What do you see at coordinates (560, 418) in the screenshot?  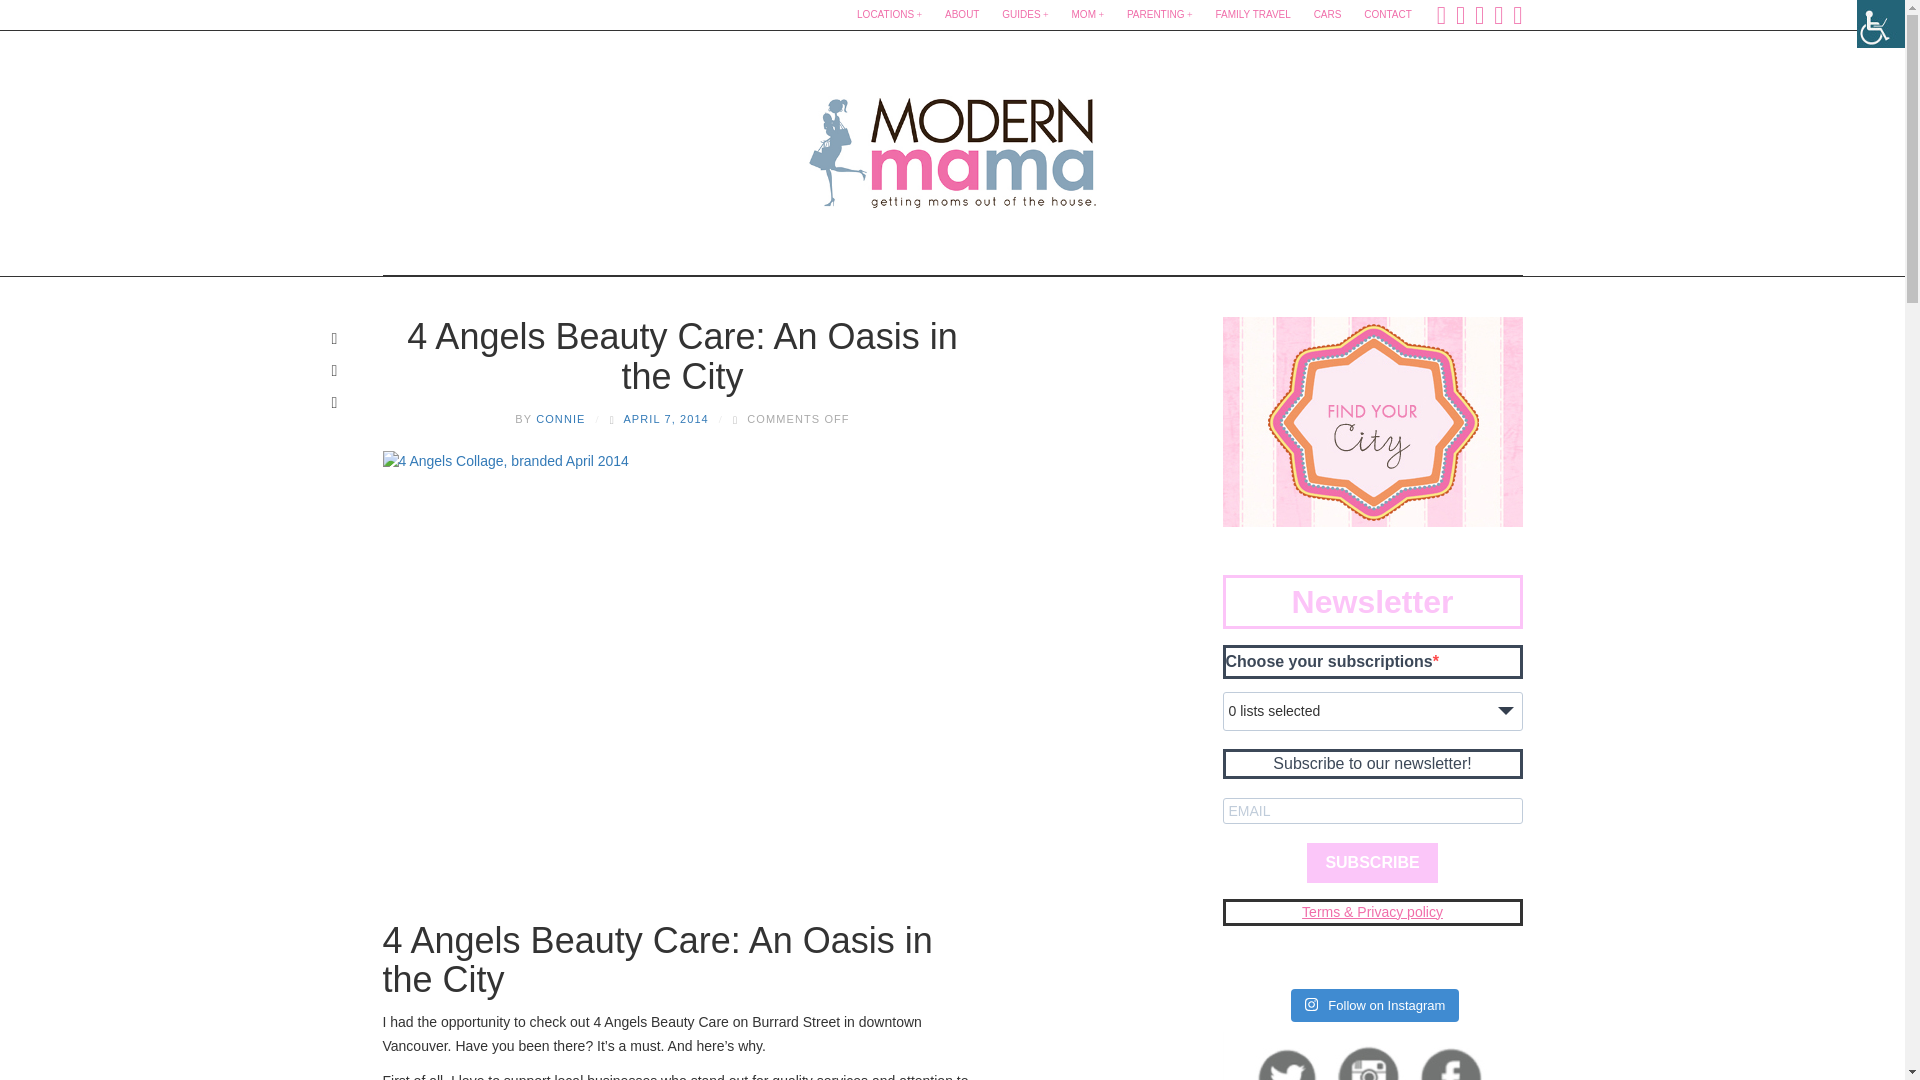 I see `CONNIE` at bounding box center [560, 418].